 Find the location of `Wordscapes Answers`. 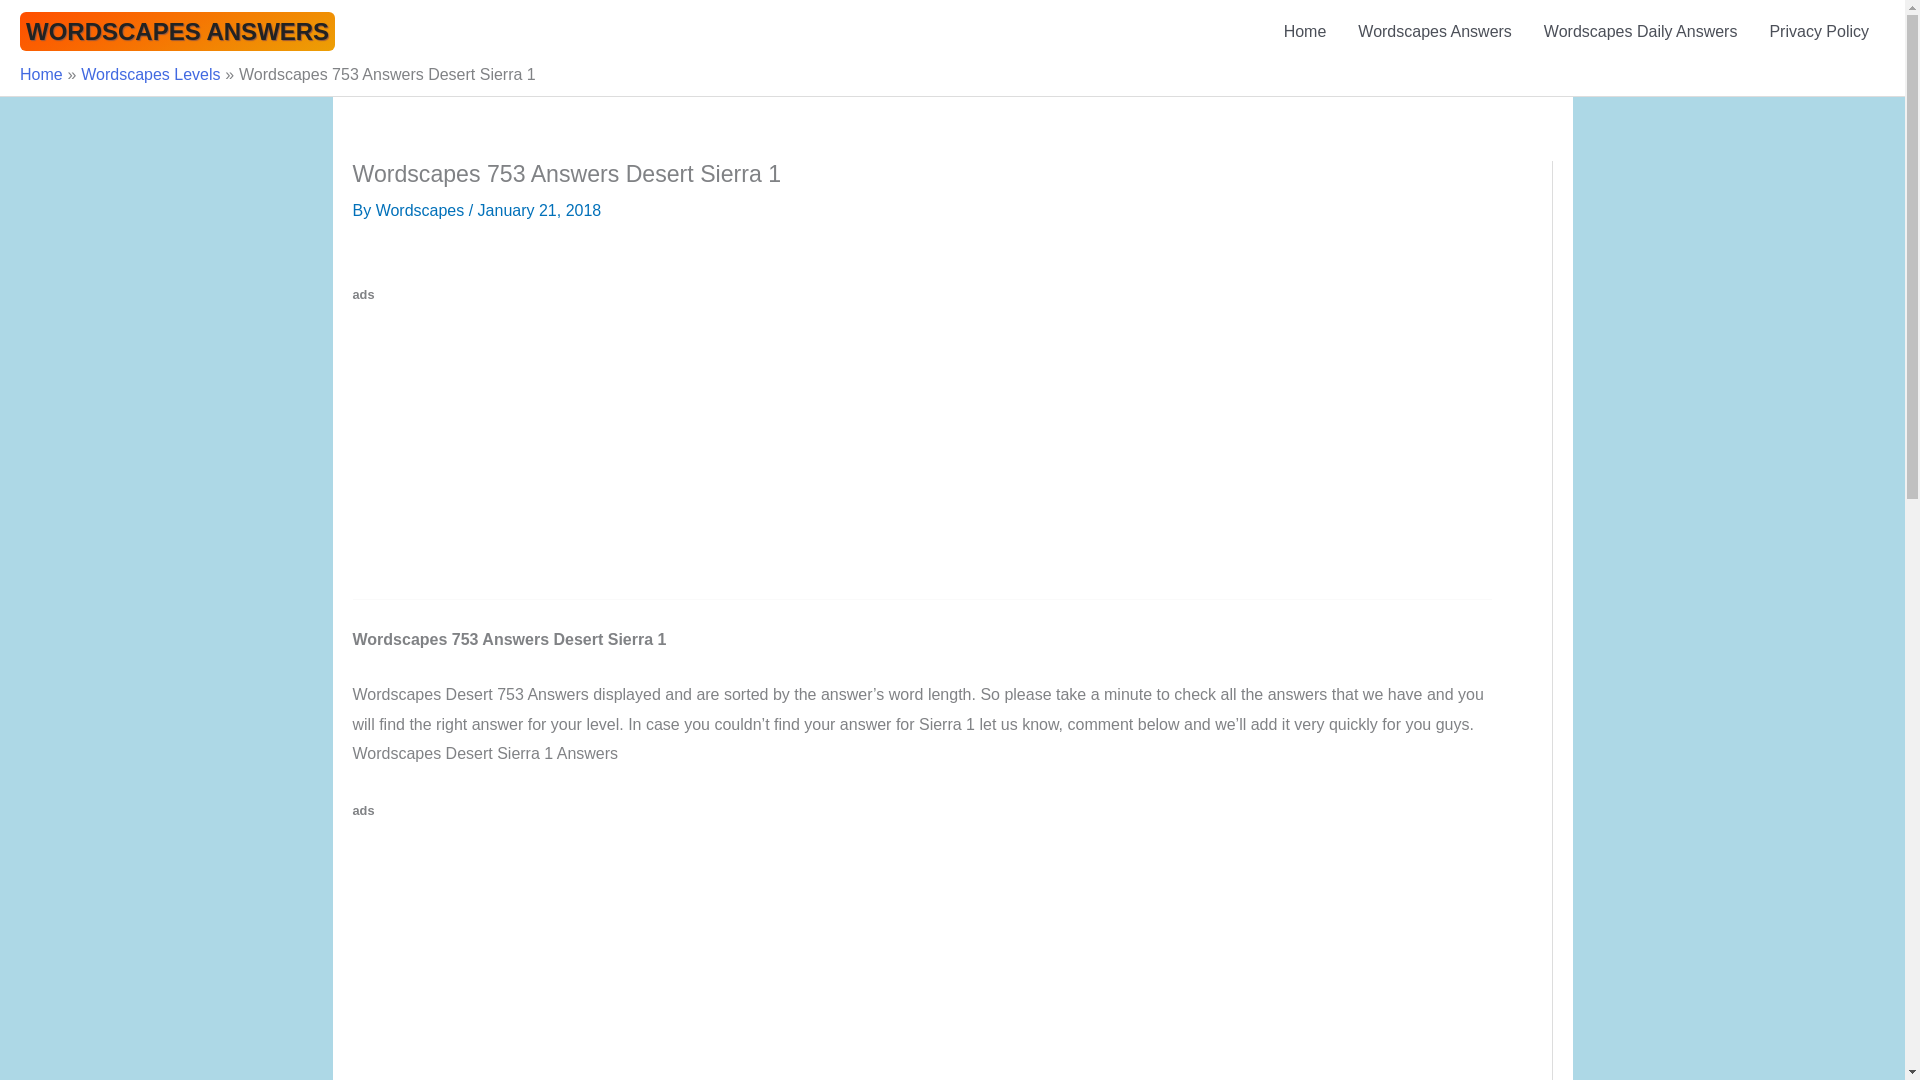

Wordscapes Answers is located at coordinates (1435, 32).